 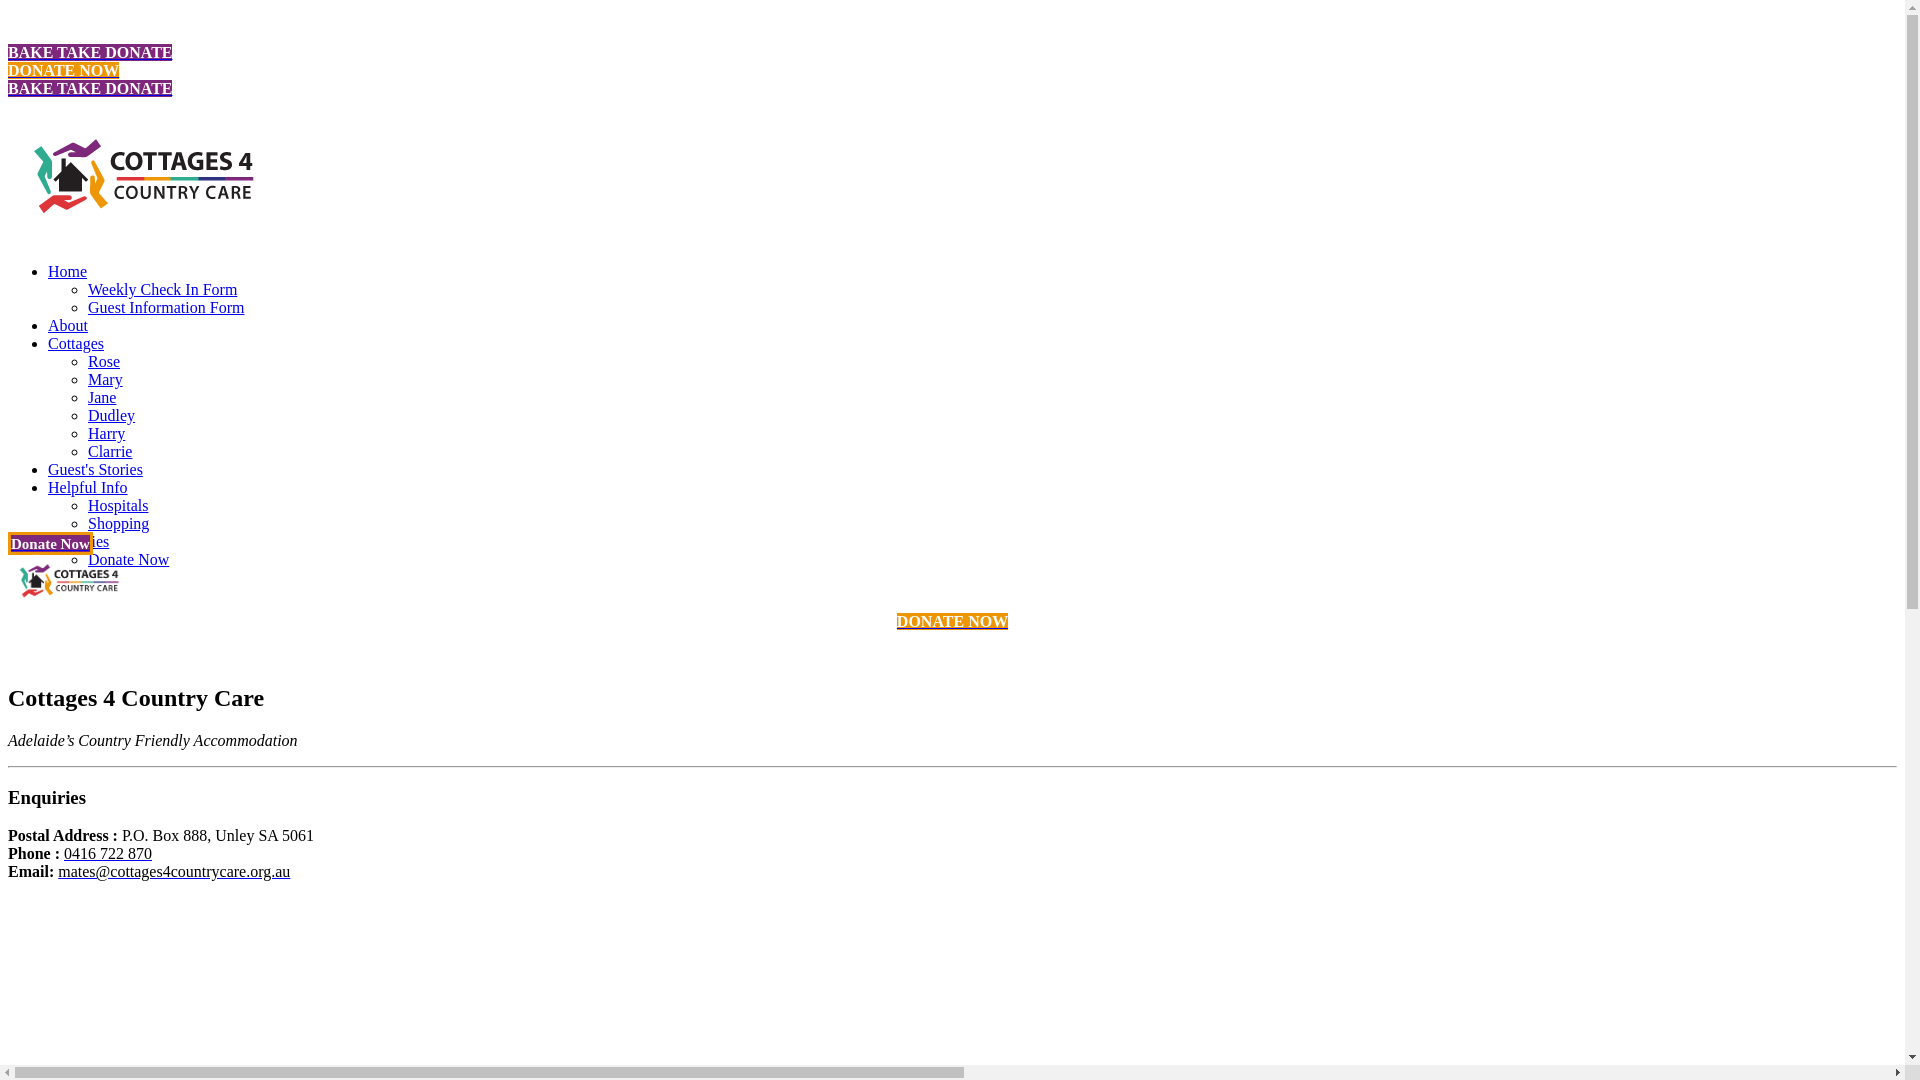 What do you see at coordinates (90, 52) in the screenshot?
I see `BAKE TAKE DONATE` at bounding box center [90, 52].